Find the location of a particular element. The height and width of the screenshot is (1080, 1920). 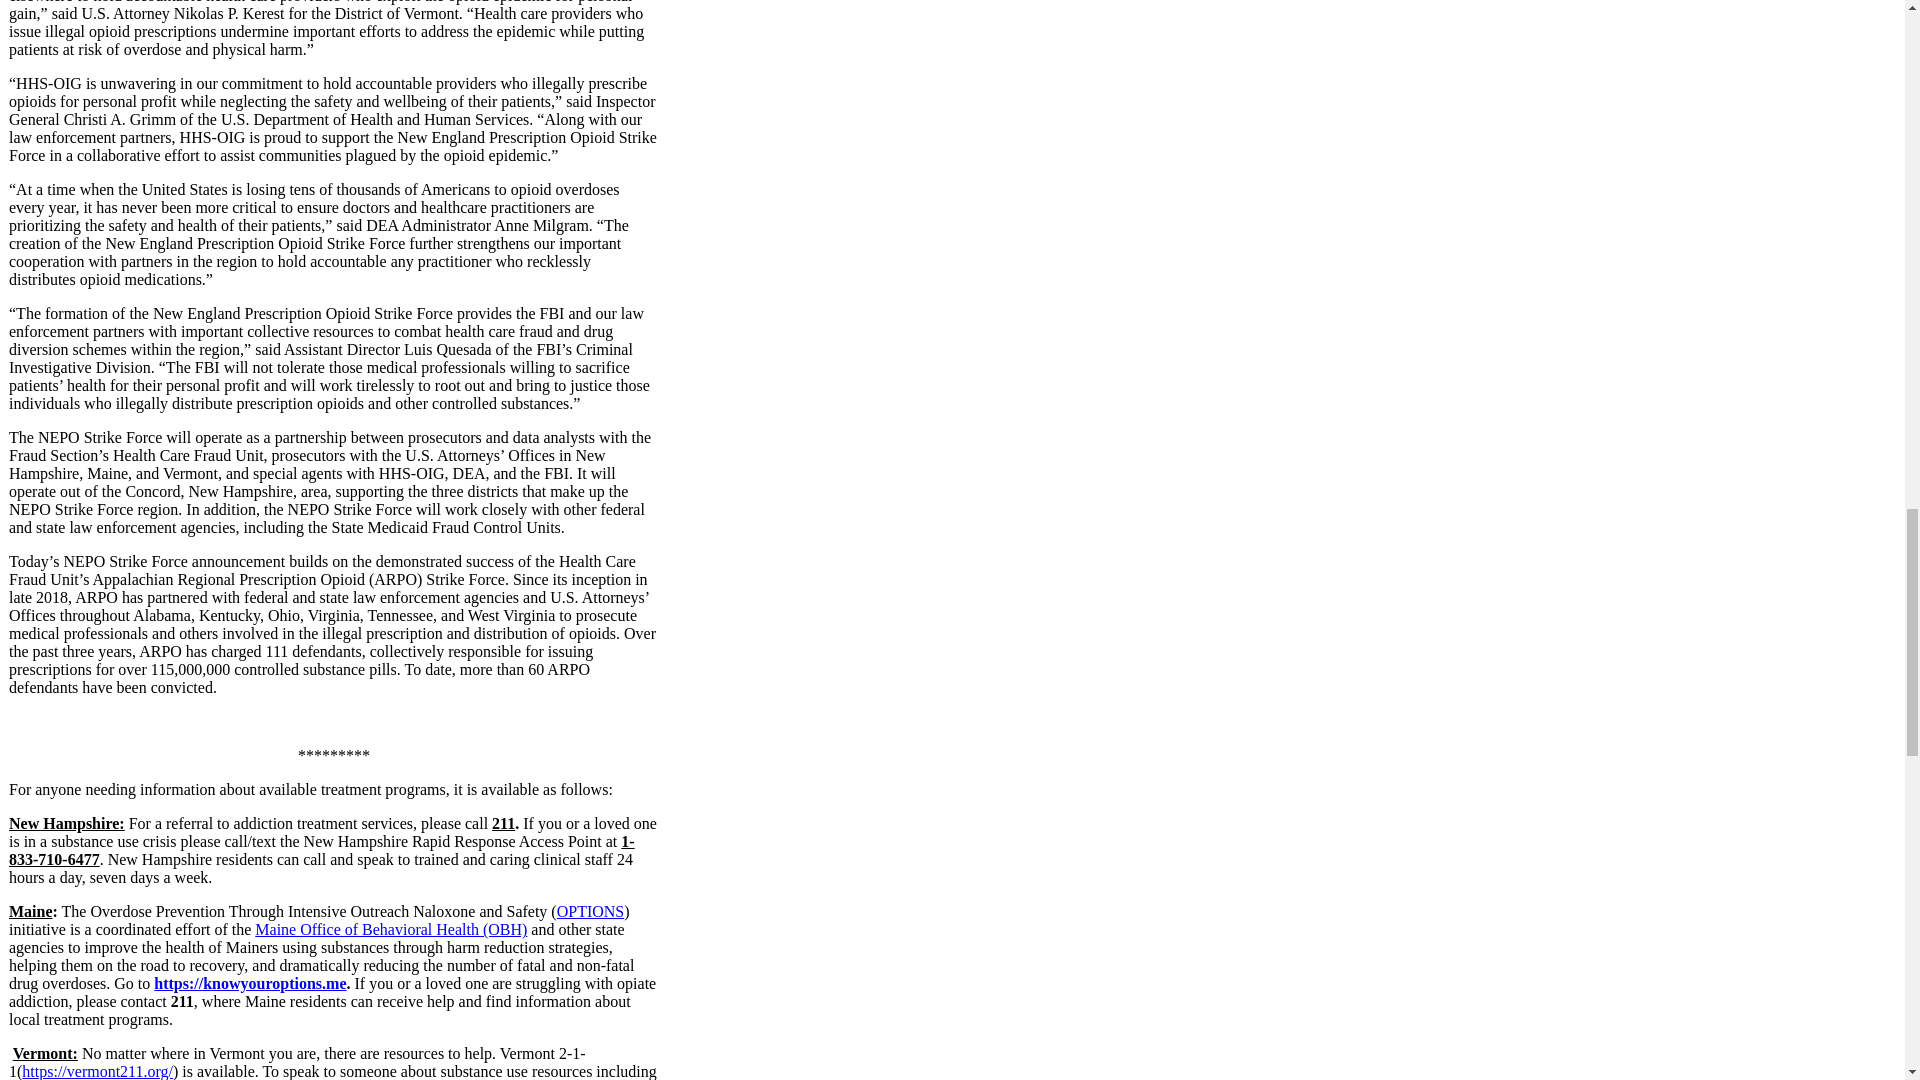

OPTIONS is located at coordinates (590, 911).